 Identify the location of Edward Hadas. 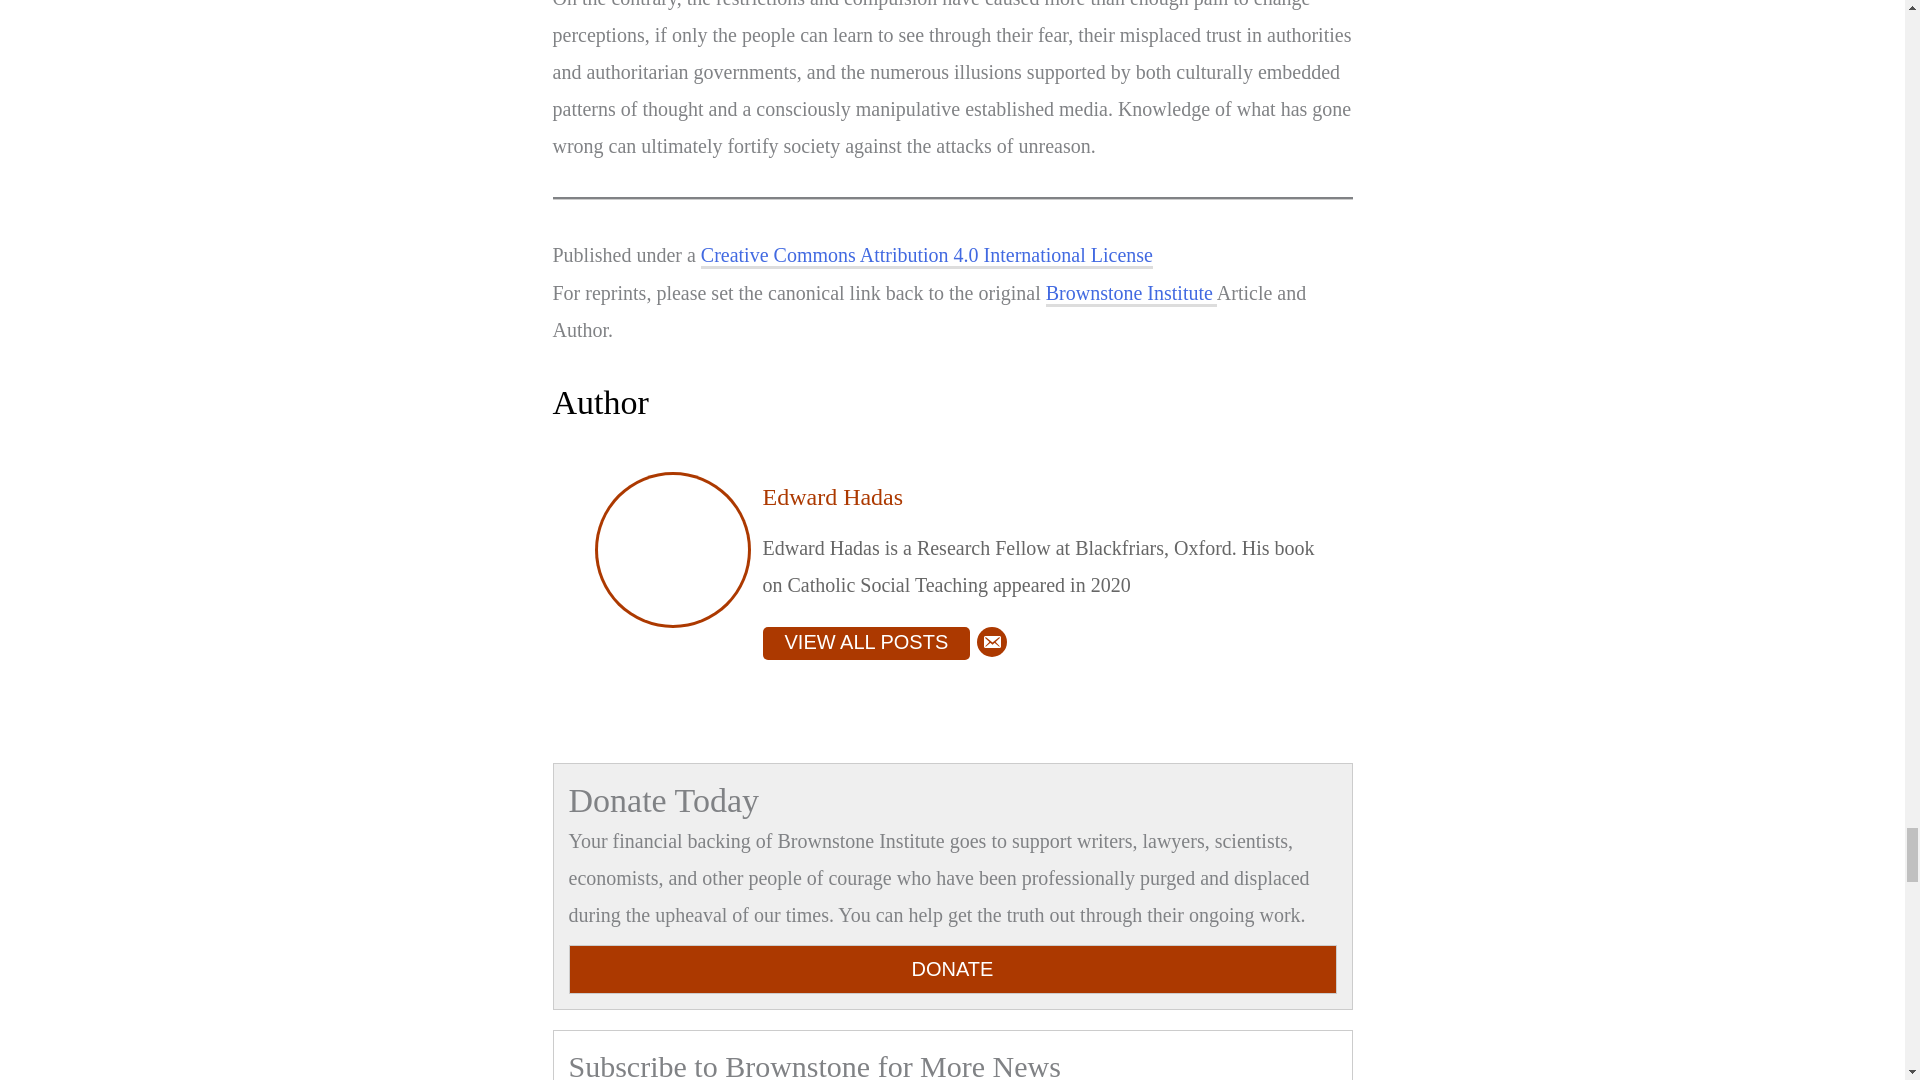
(832, 496).